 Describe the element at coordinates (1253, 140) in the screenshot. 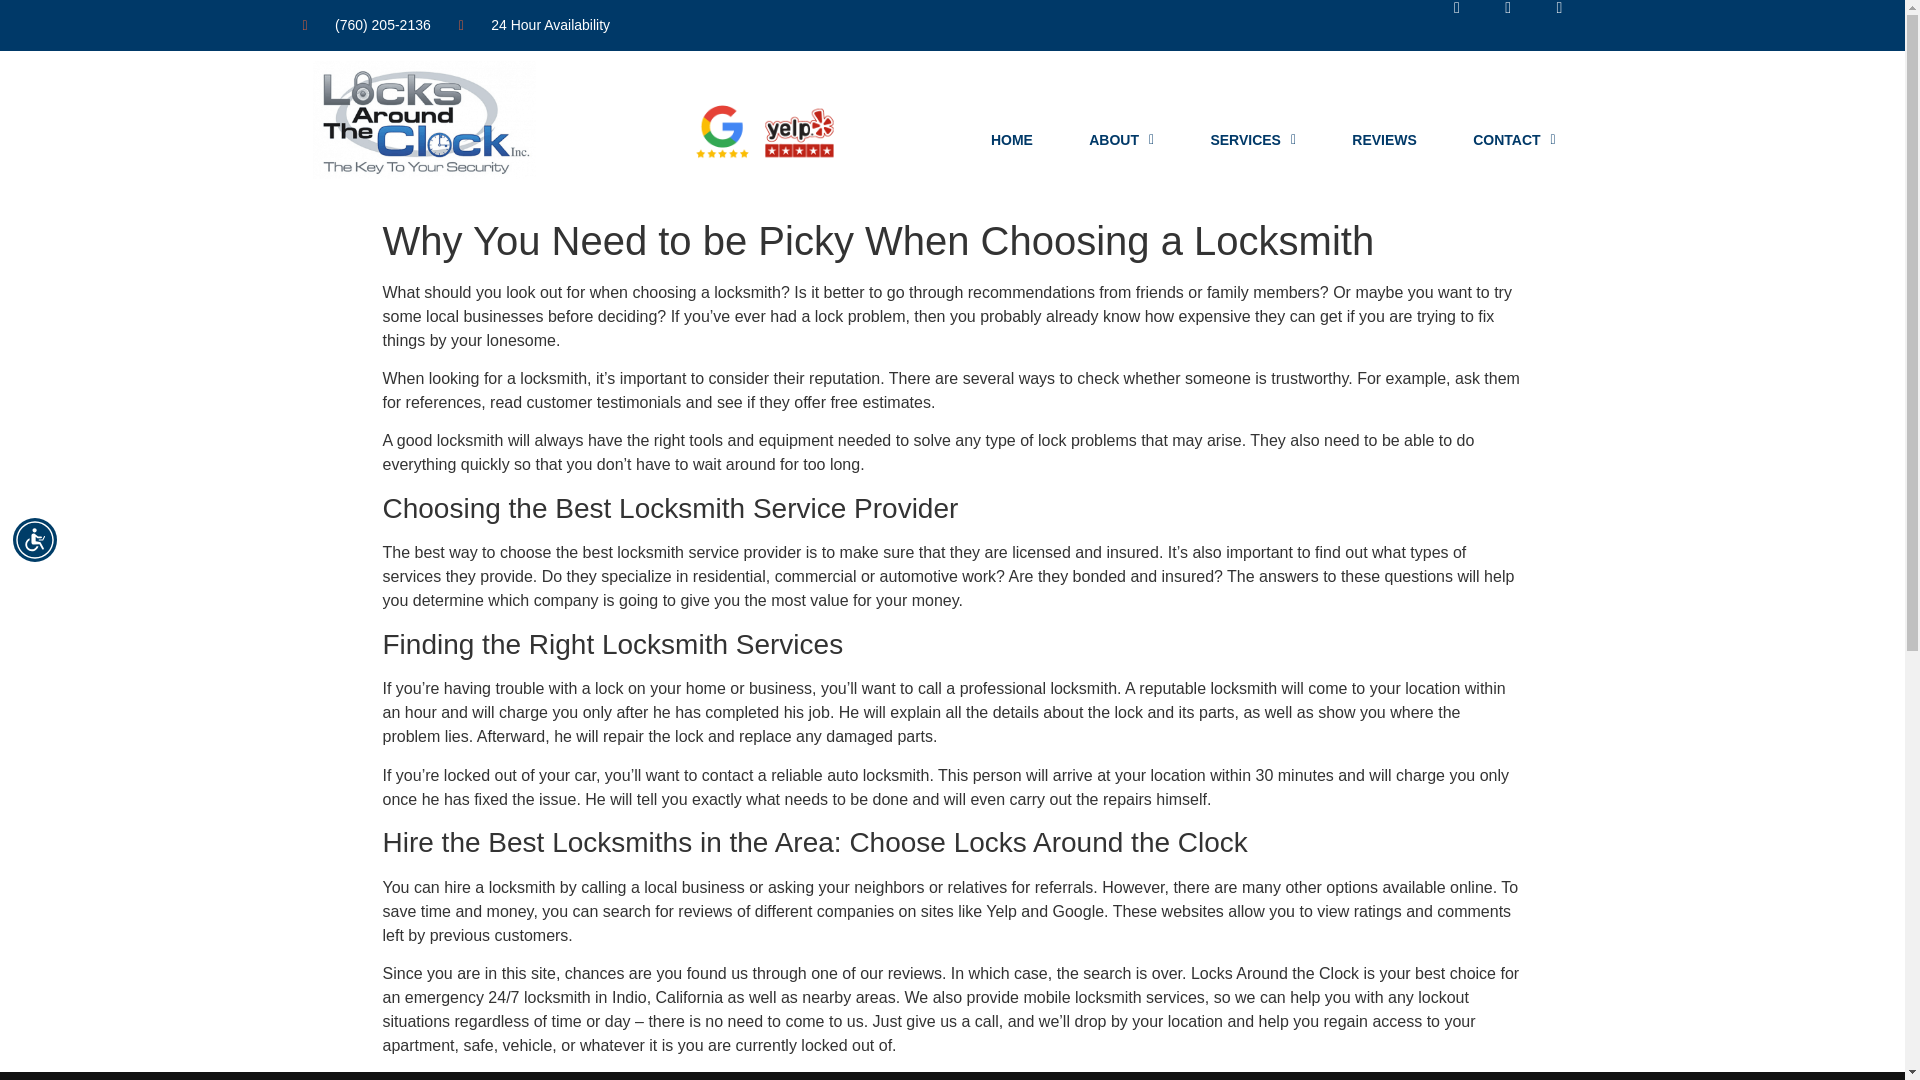

I see `SERVICES` at that location.